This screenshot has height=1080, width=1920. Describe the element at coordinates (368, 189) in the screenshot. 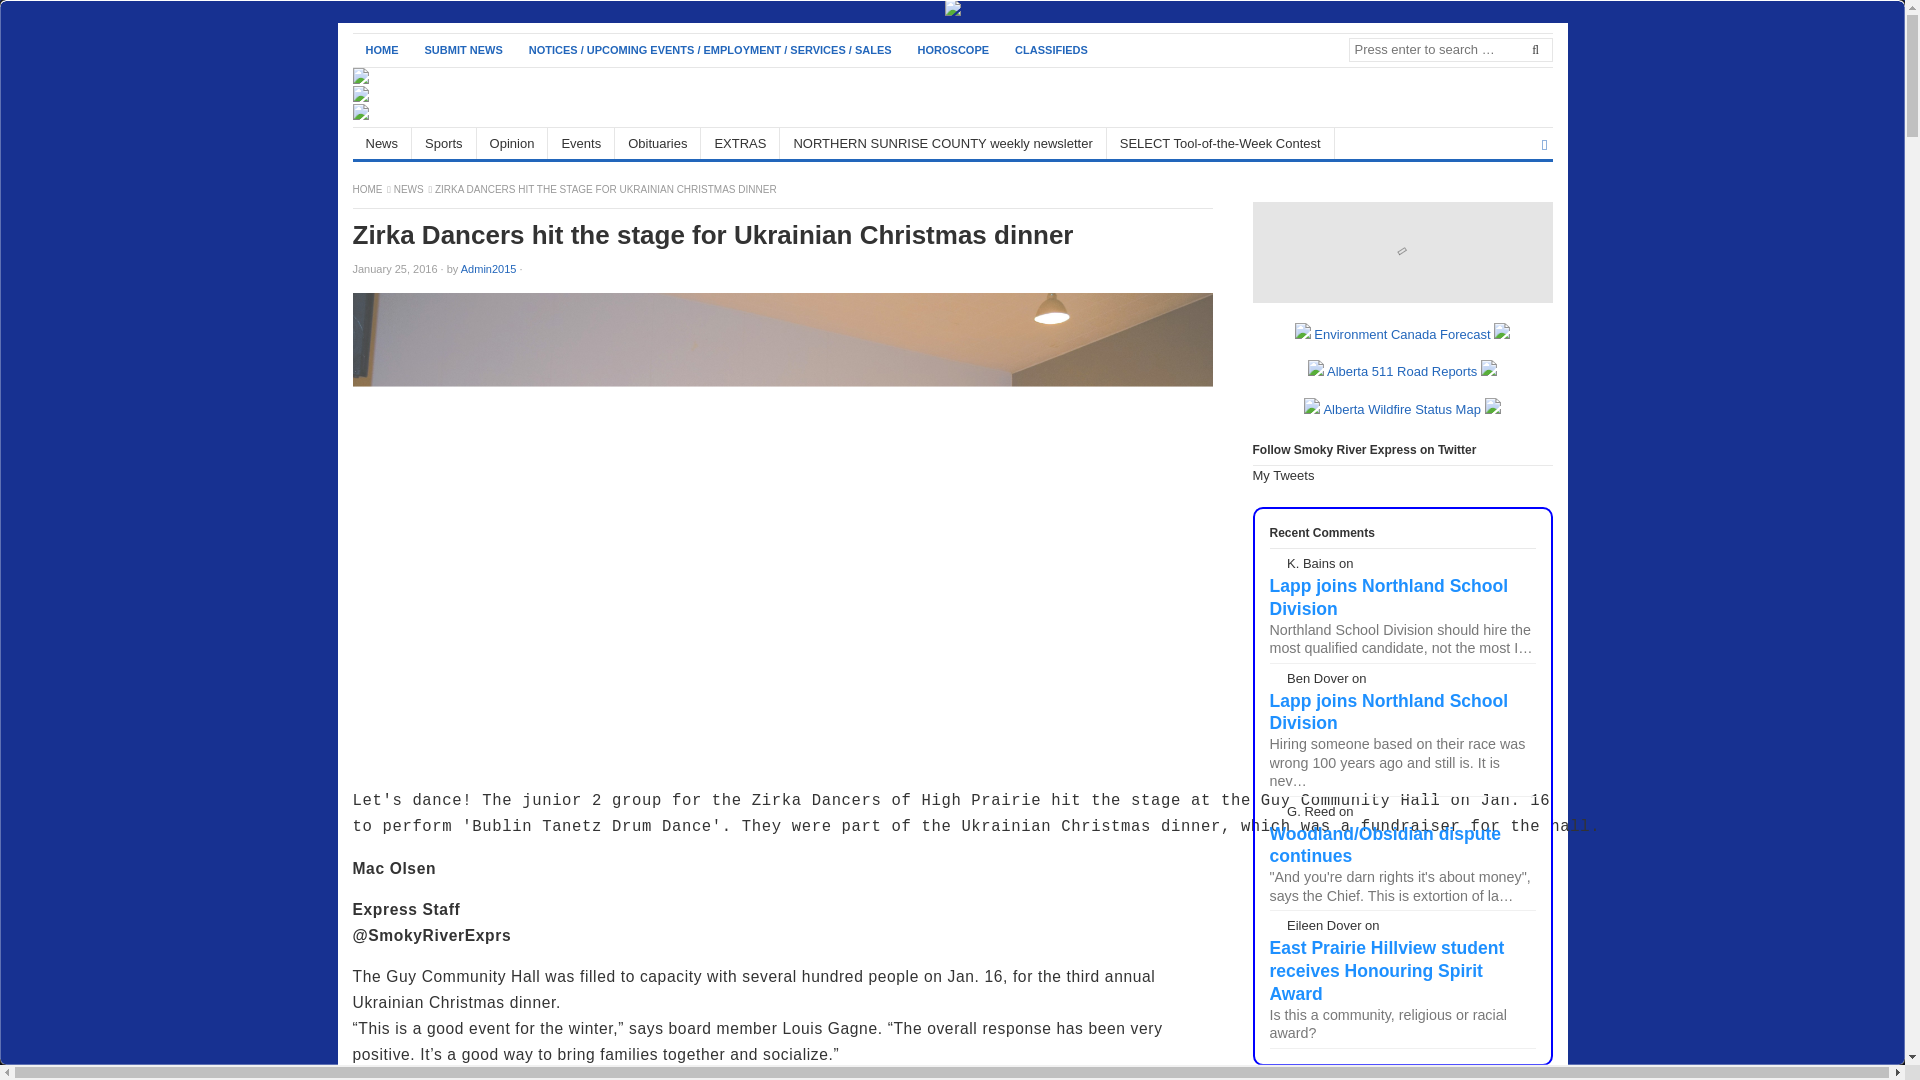

I see `HOME` at that location.